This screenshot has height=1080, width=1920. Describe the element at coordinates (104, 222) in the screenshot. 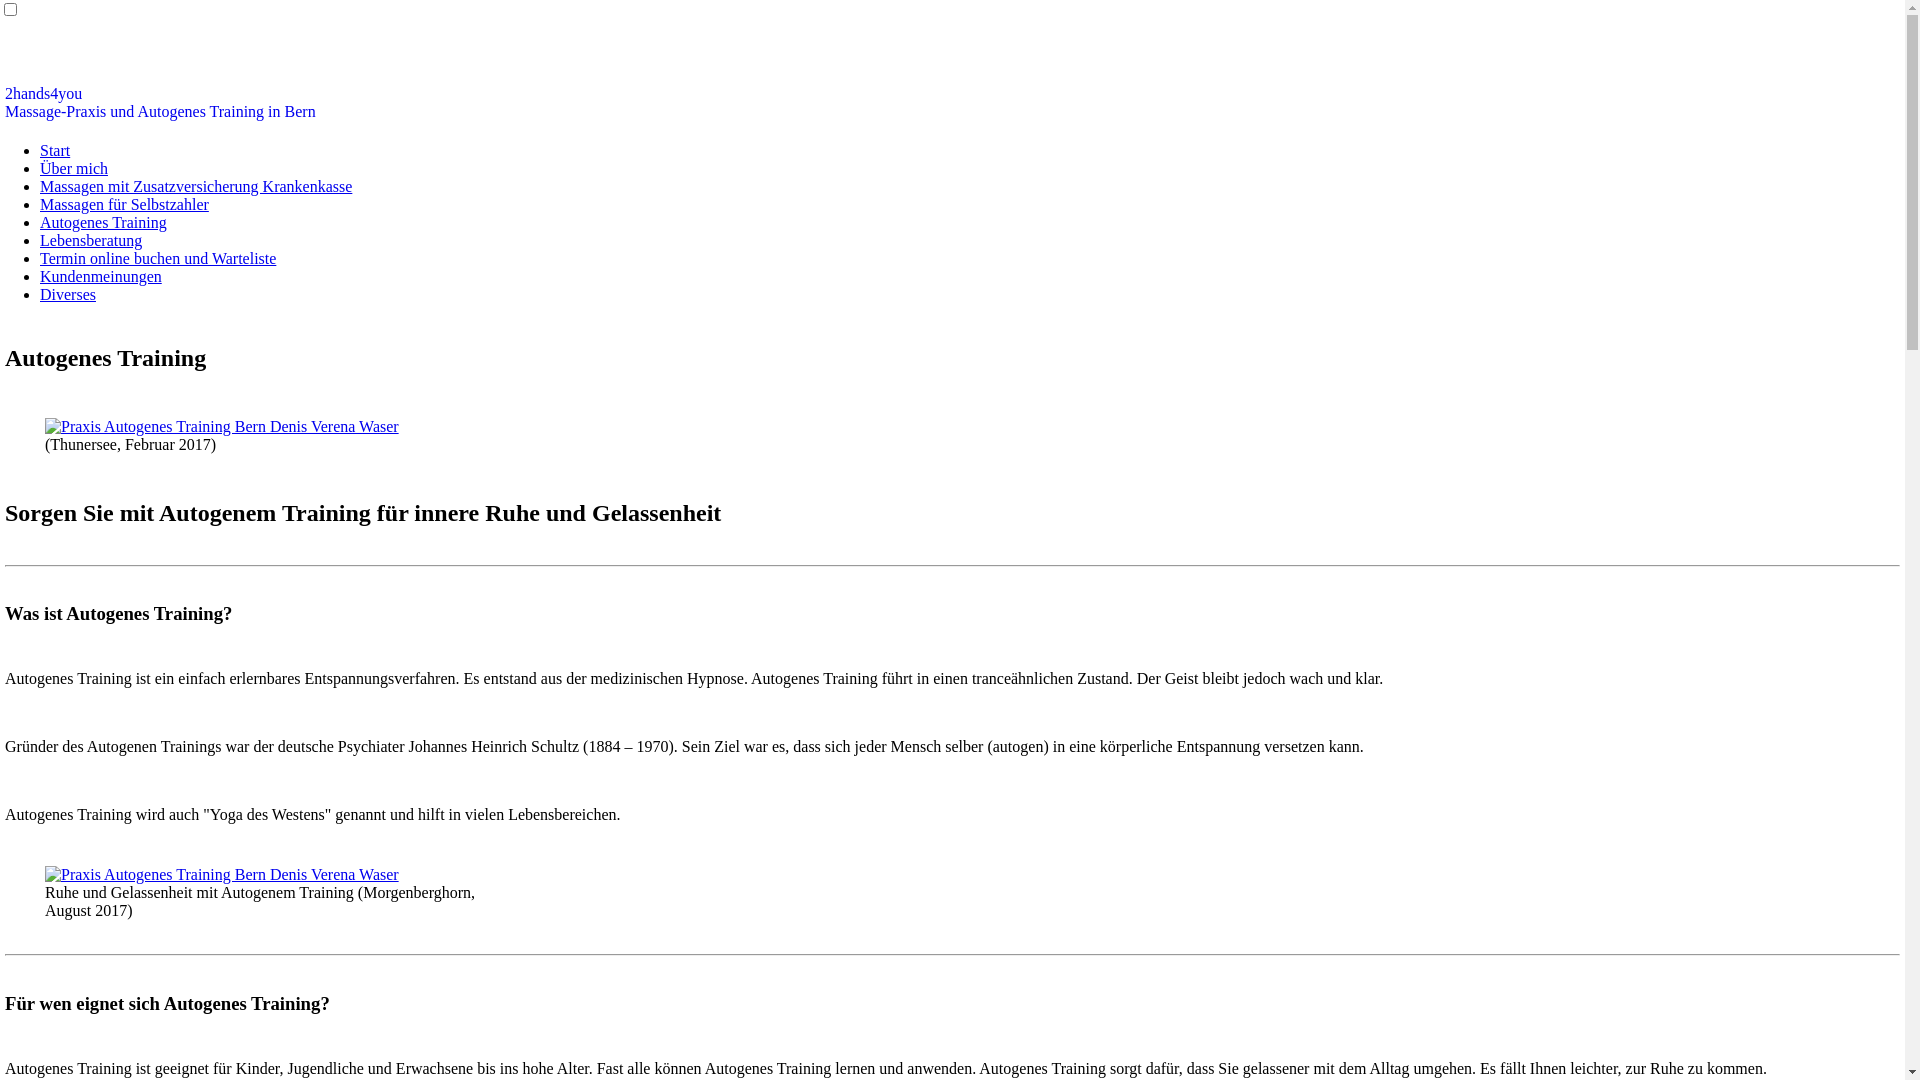

I see `Autogenes Training` at that location.